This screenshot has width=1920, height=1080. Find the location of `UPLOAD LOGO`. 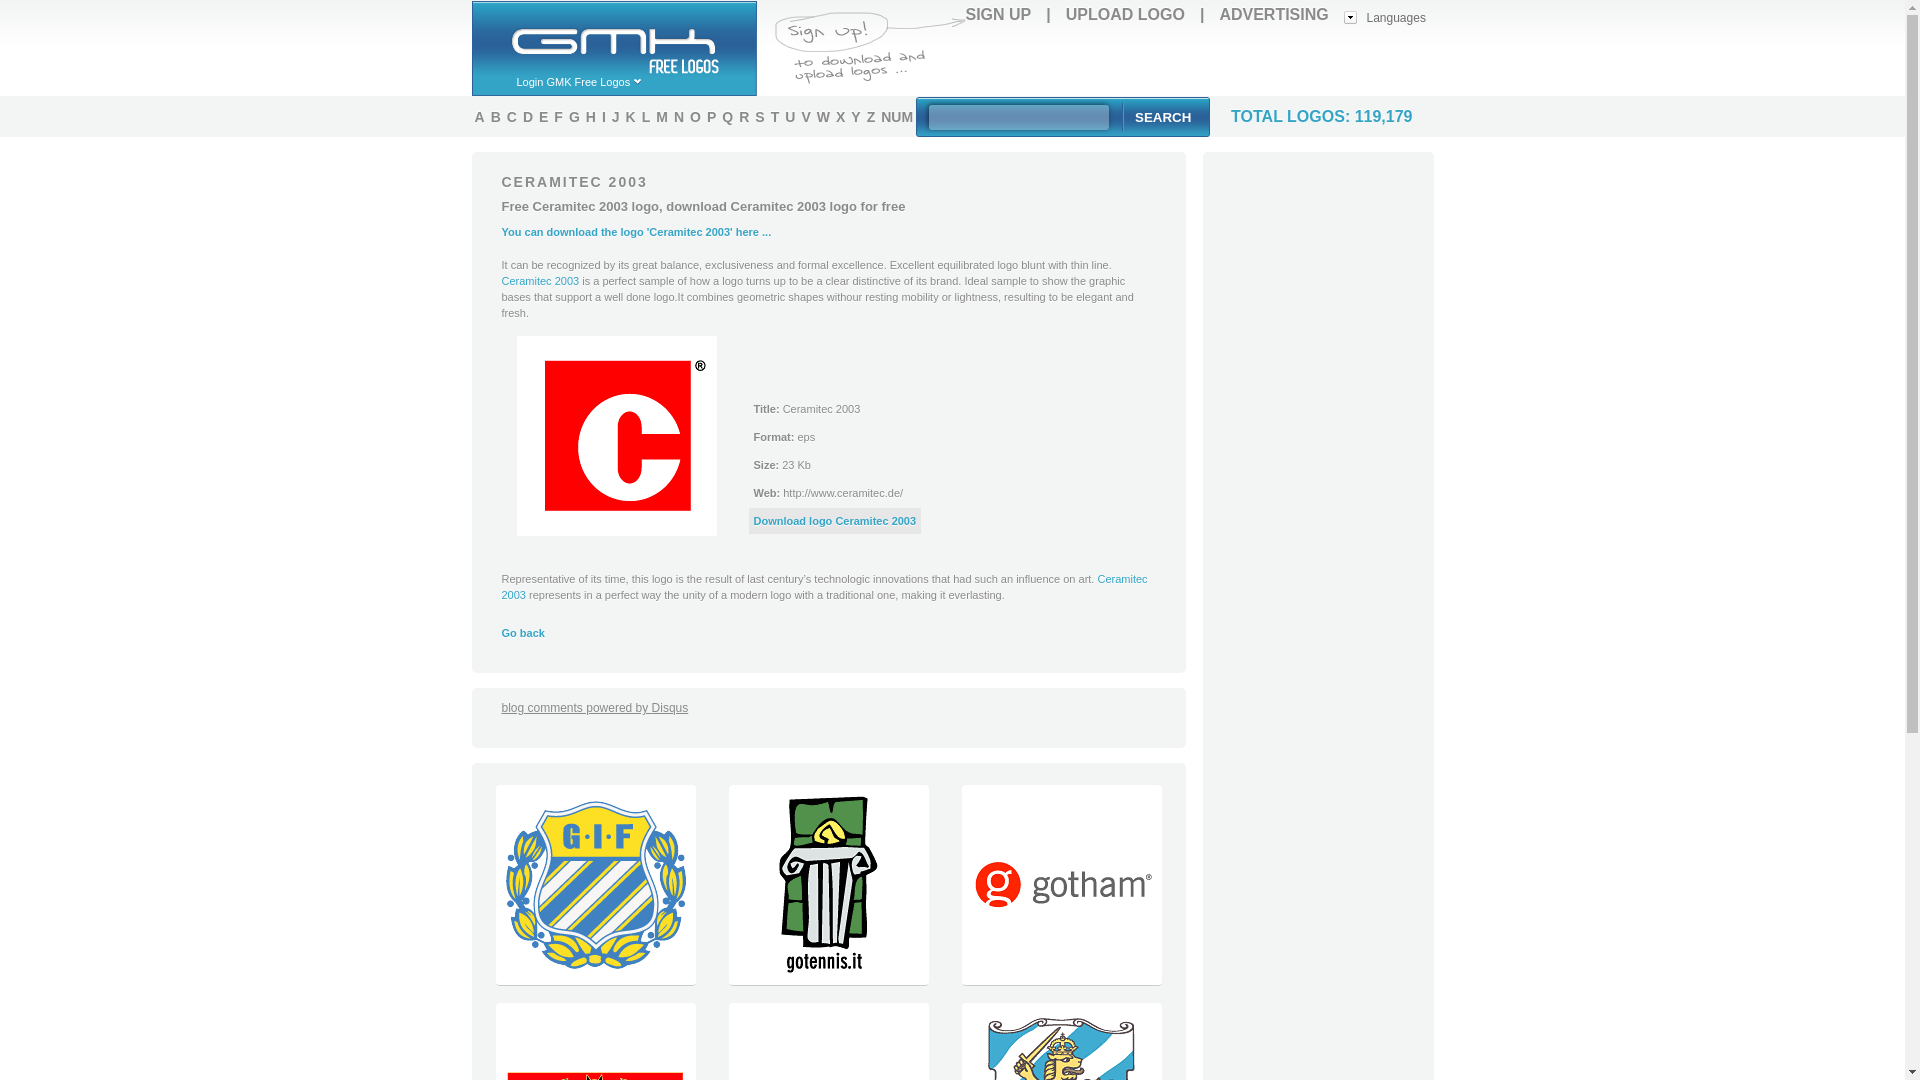

UPLOAD LOGO is located at coordinates (1124, 14).